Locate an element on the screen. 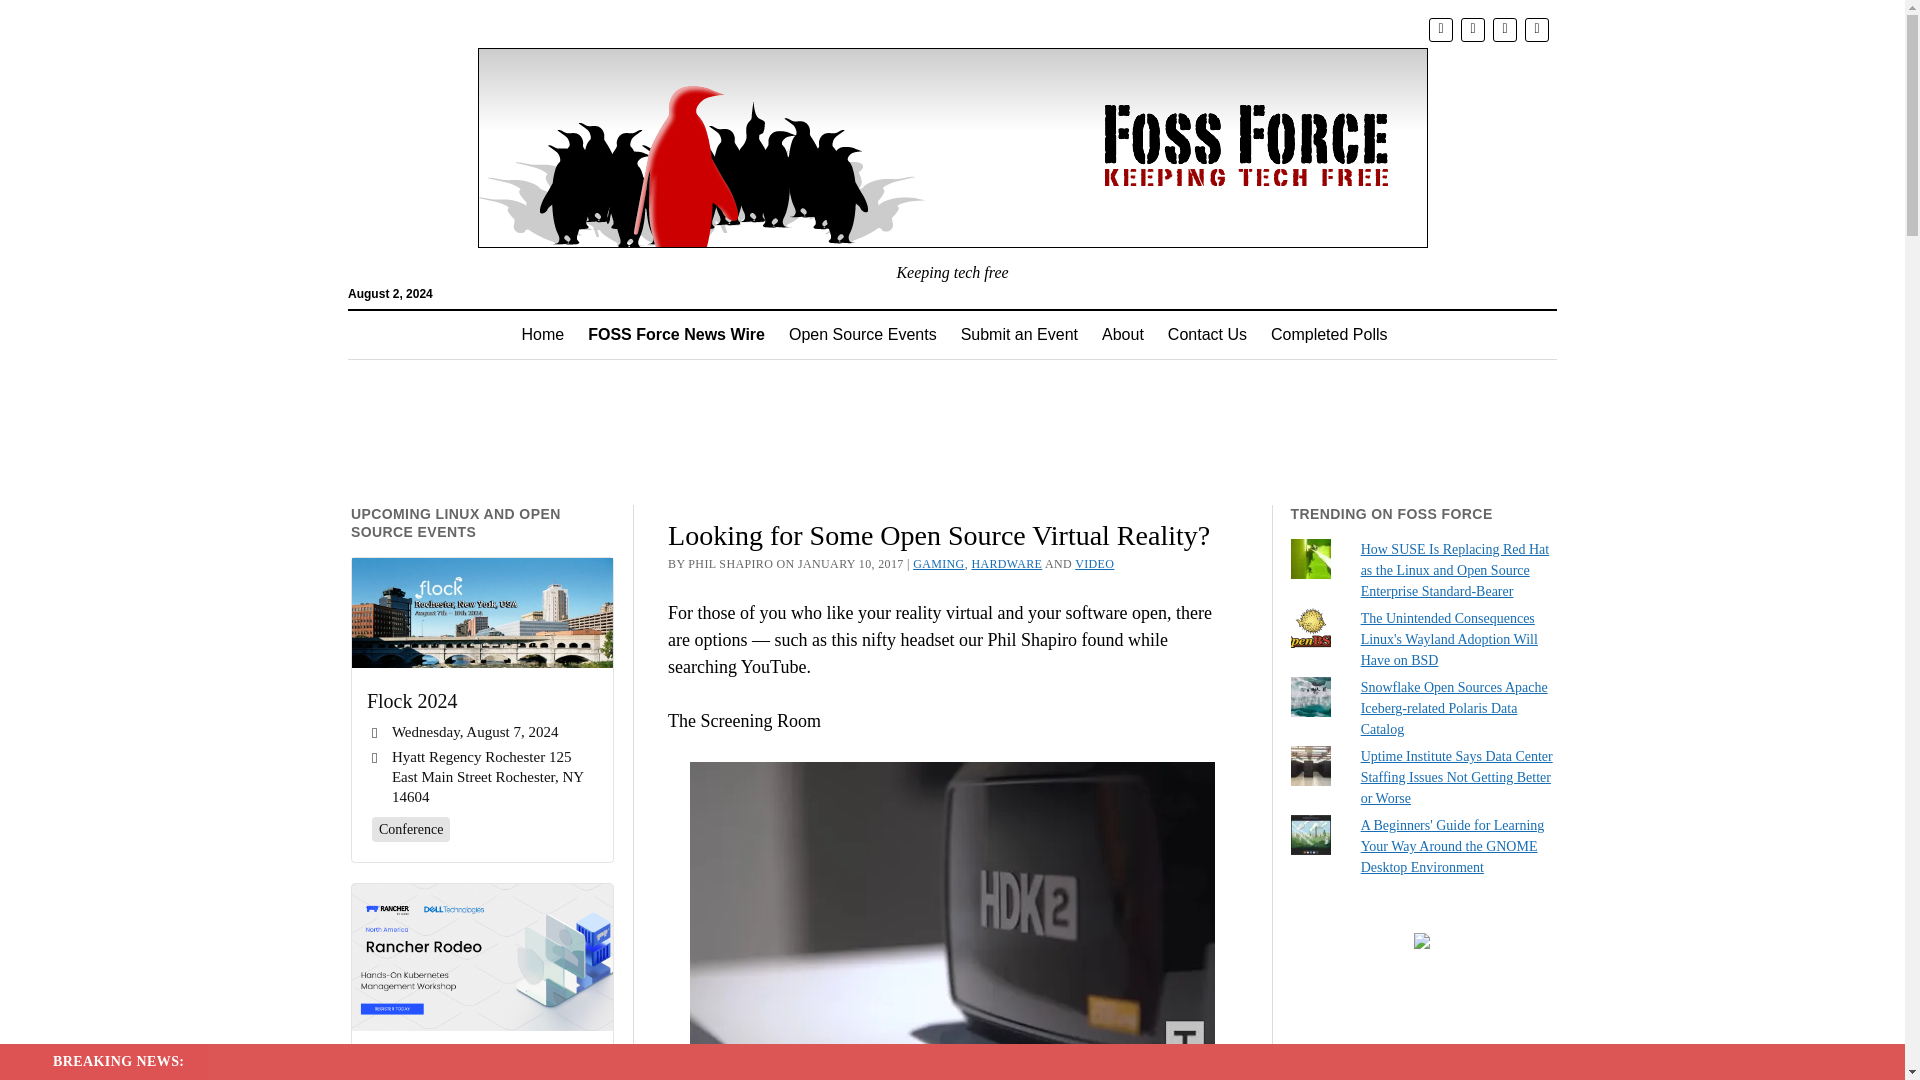 Image resolution: width=1920 pixels, height=1080 pixels. Contact Us is located at coordinates (1207, 334).